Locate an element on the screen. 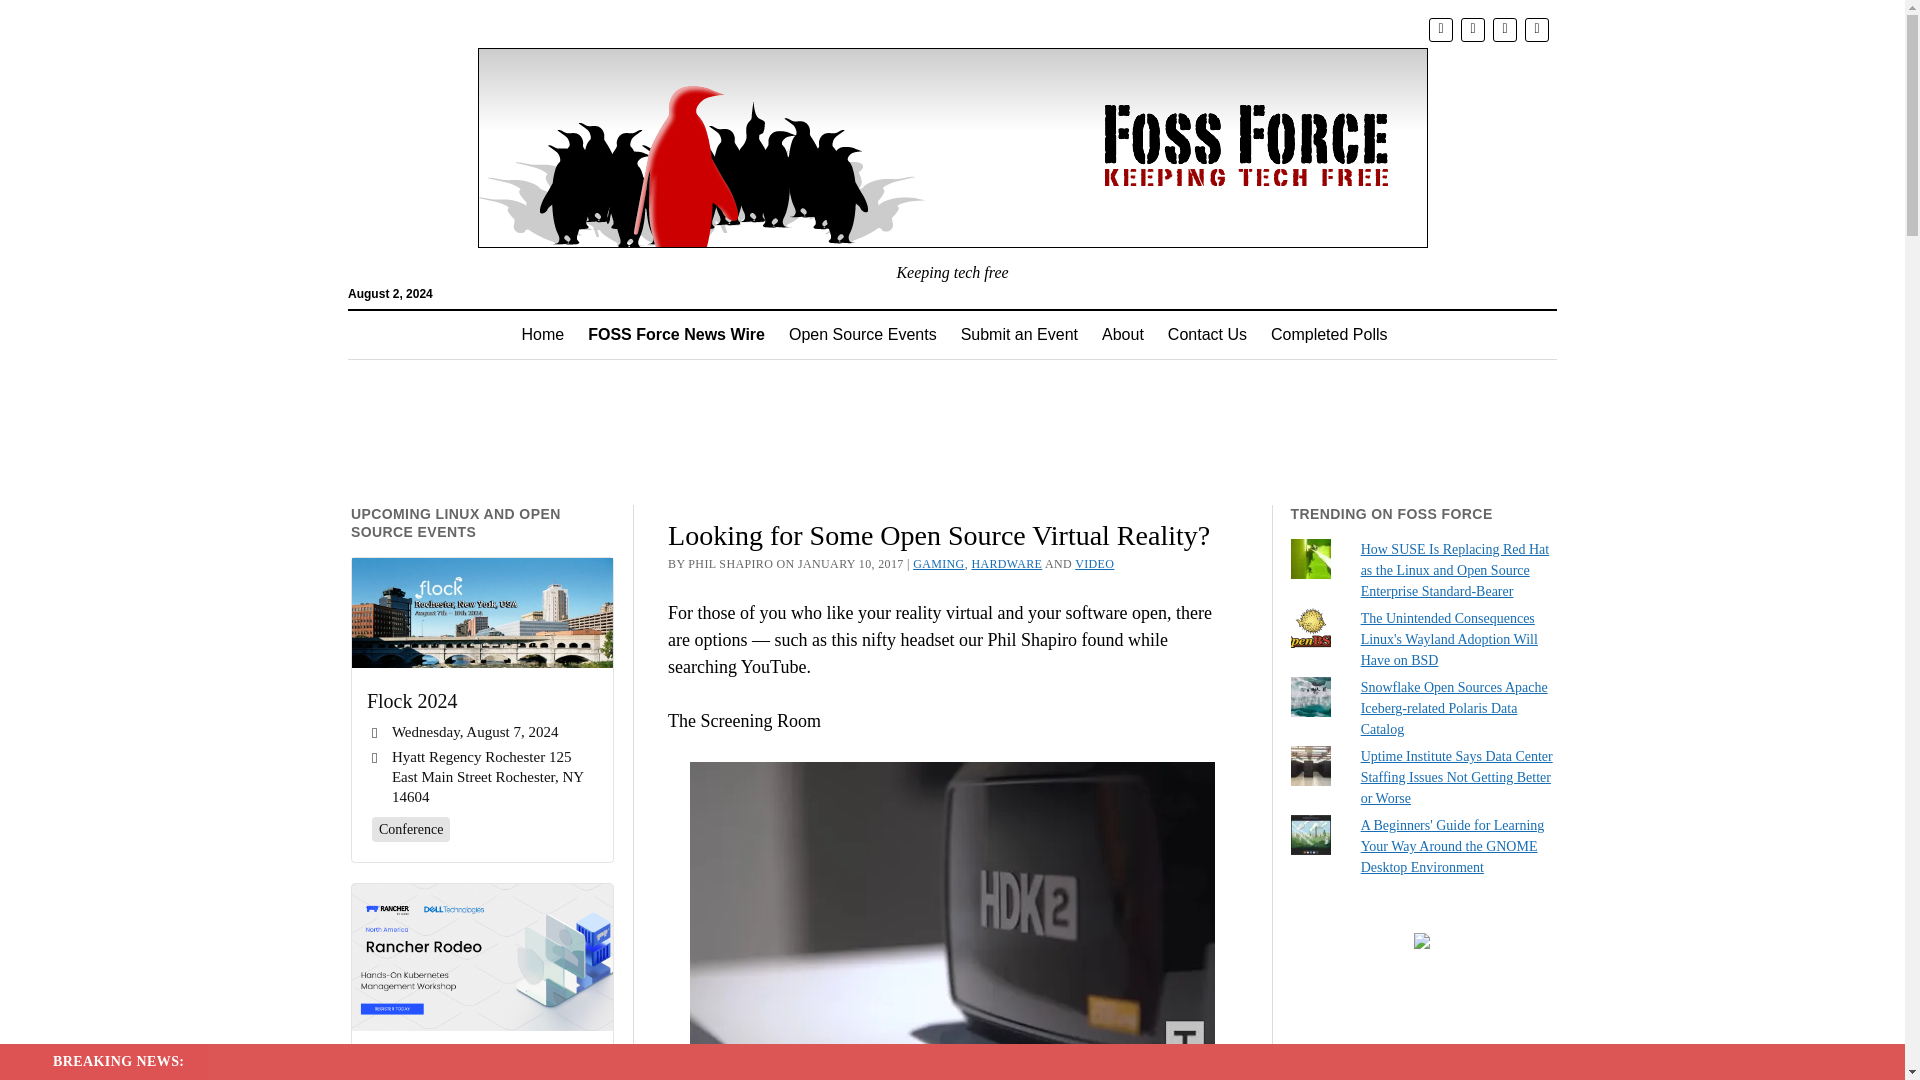 Image resolution: width=1920 pixels, height=1080 pixels. Contact Us is located at coordinates (1207, 334).